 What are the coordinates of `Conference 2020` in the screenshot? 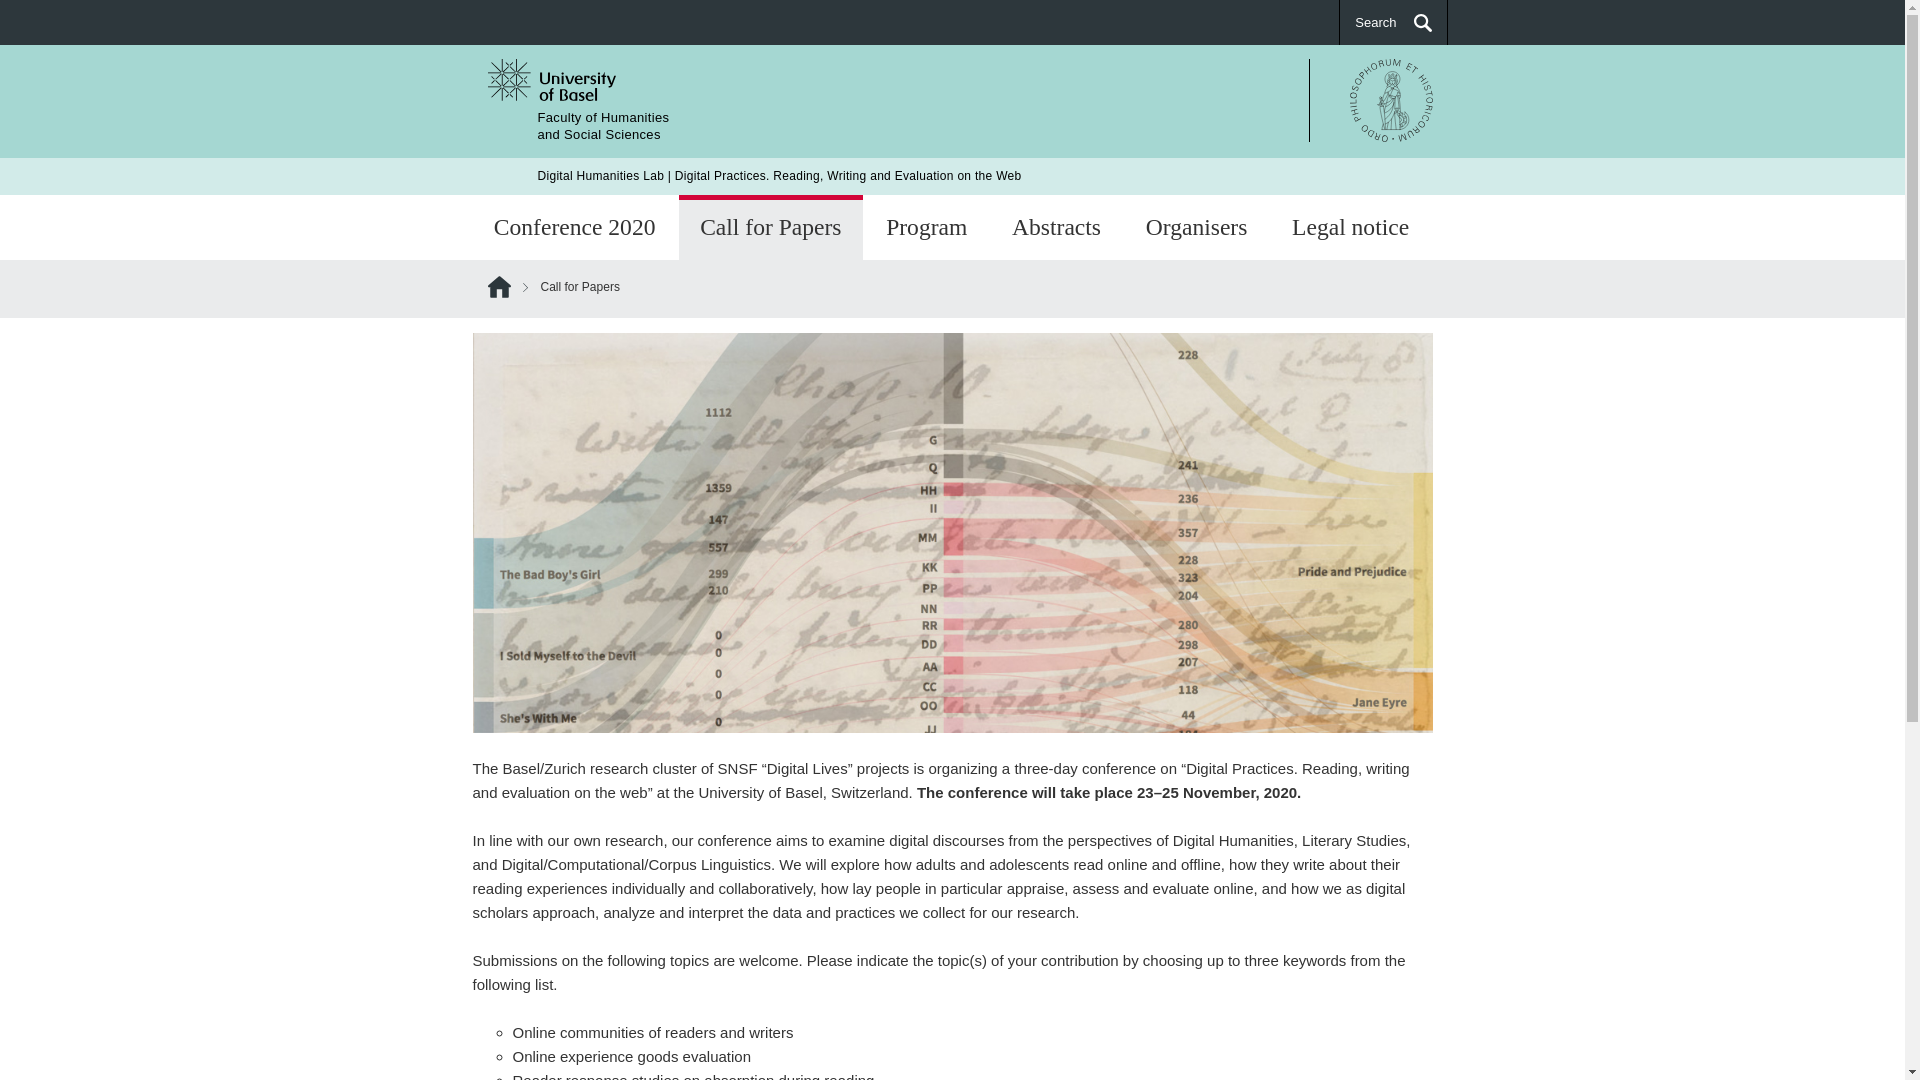 It's located at (604, 126).